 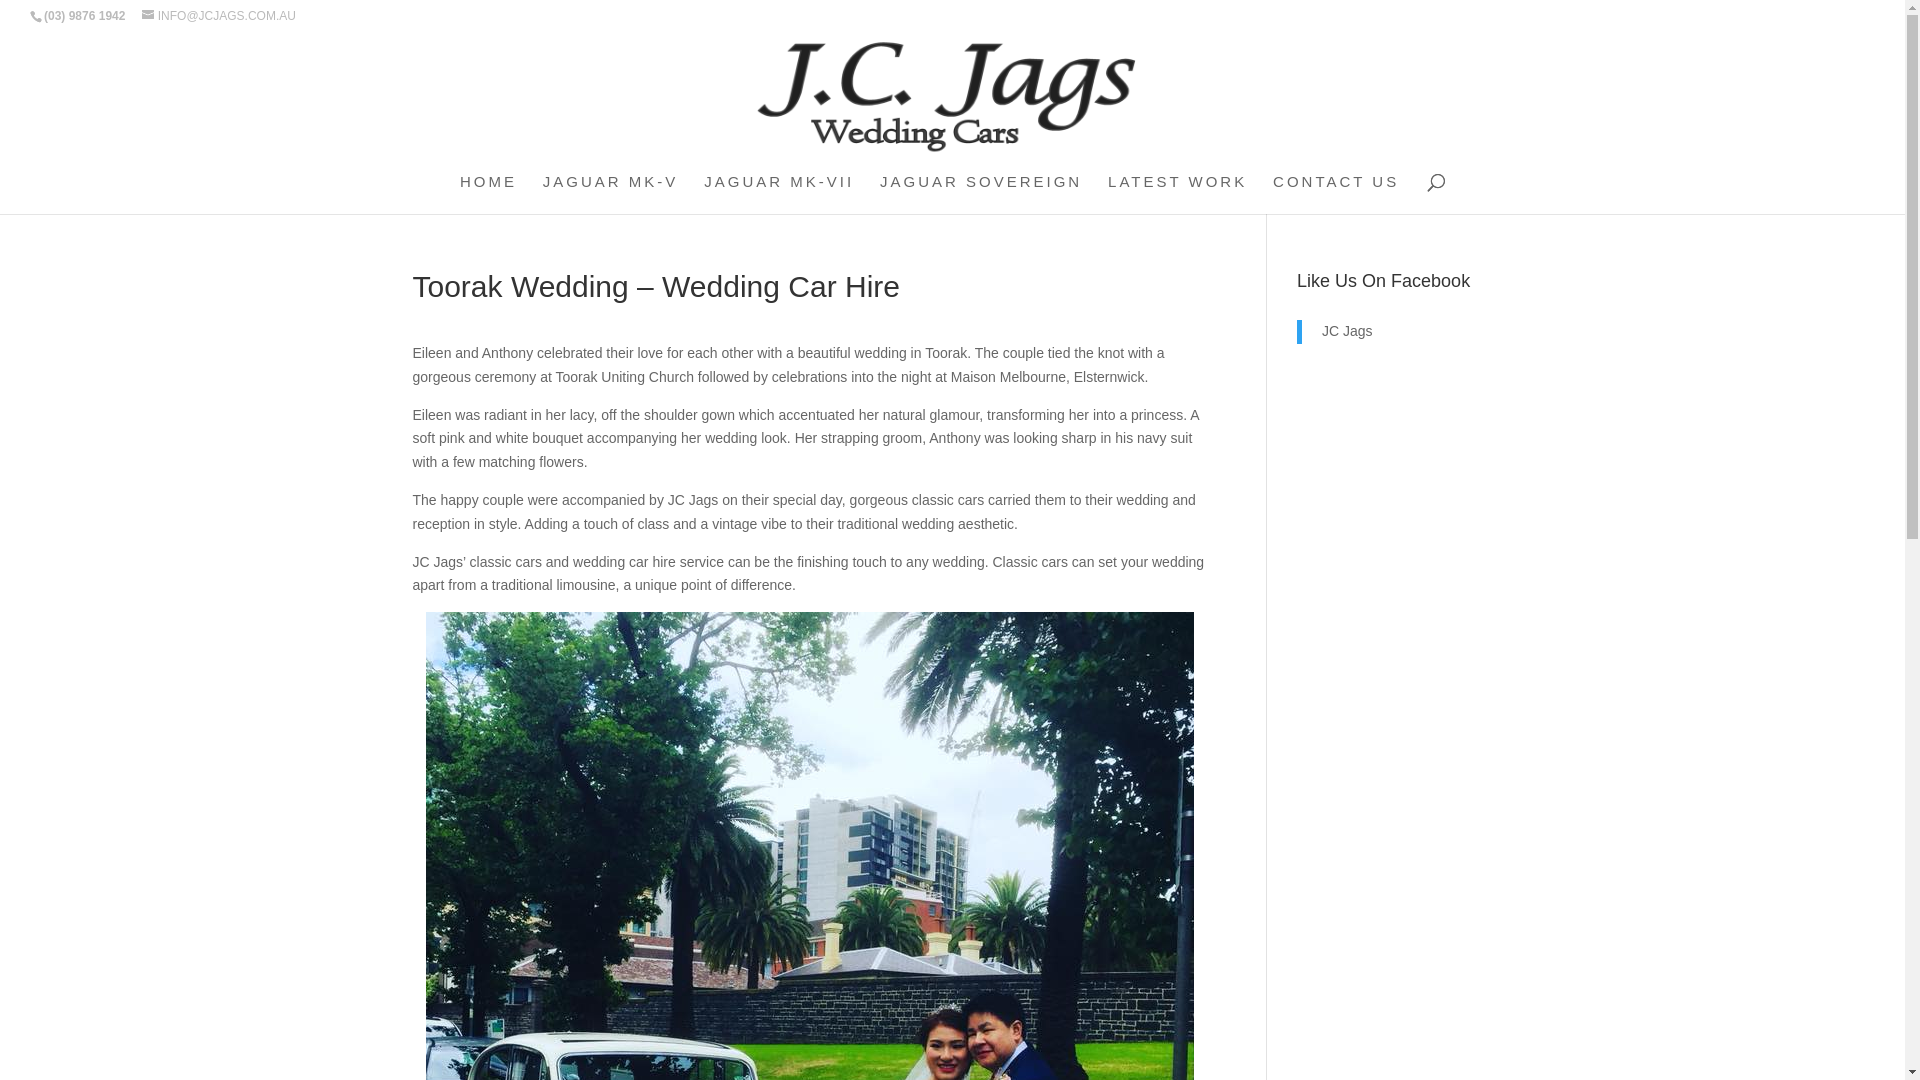 I want to click on LATEST WORK, so click(x=1178, y=194).